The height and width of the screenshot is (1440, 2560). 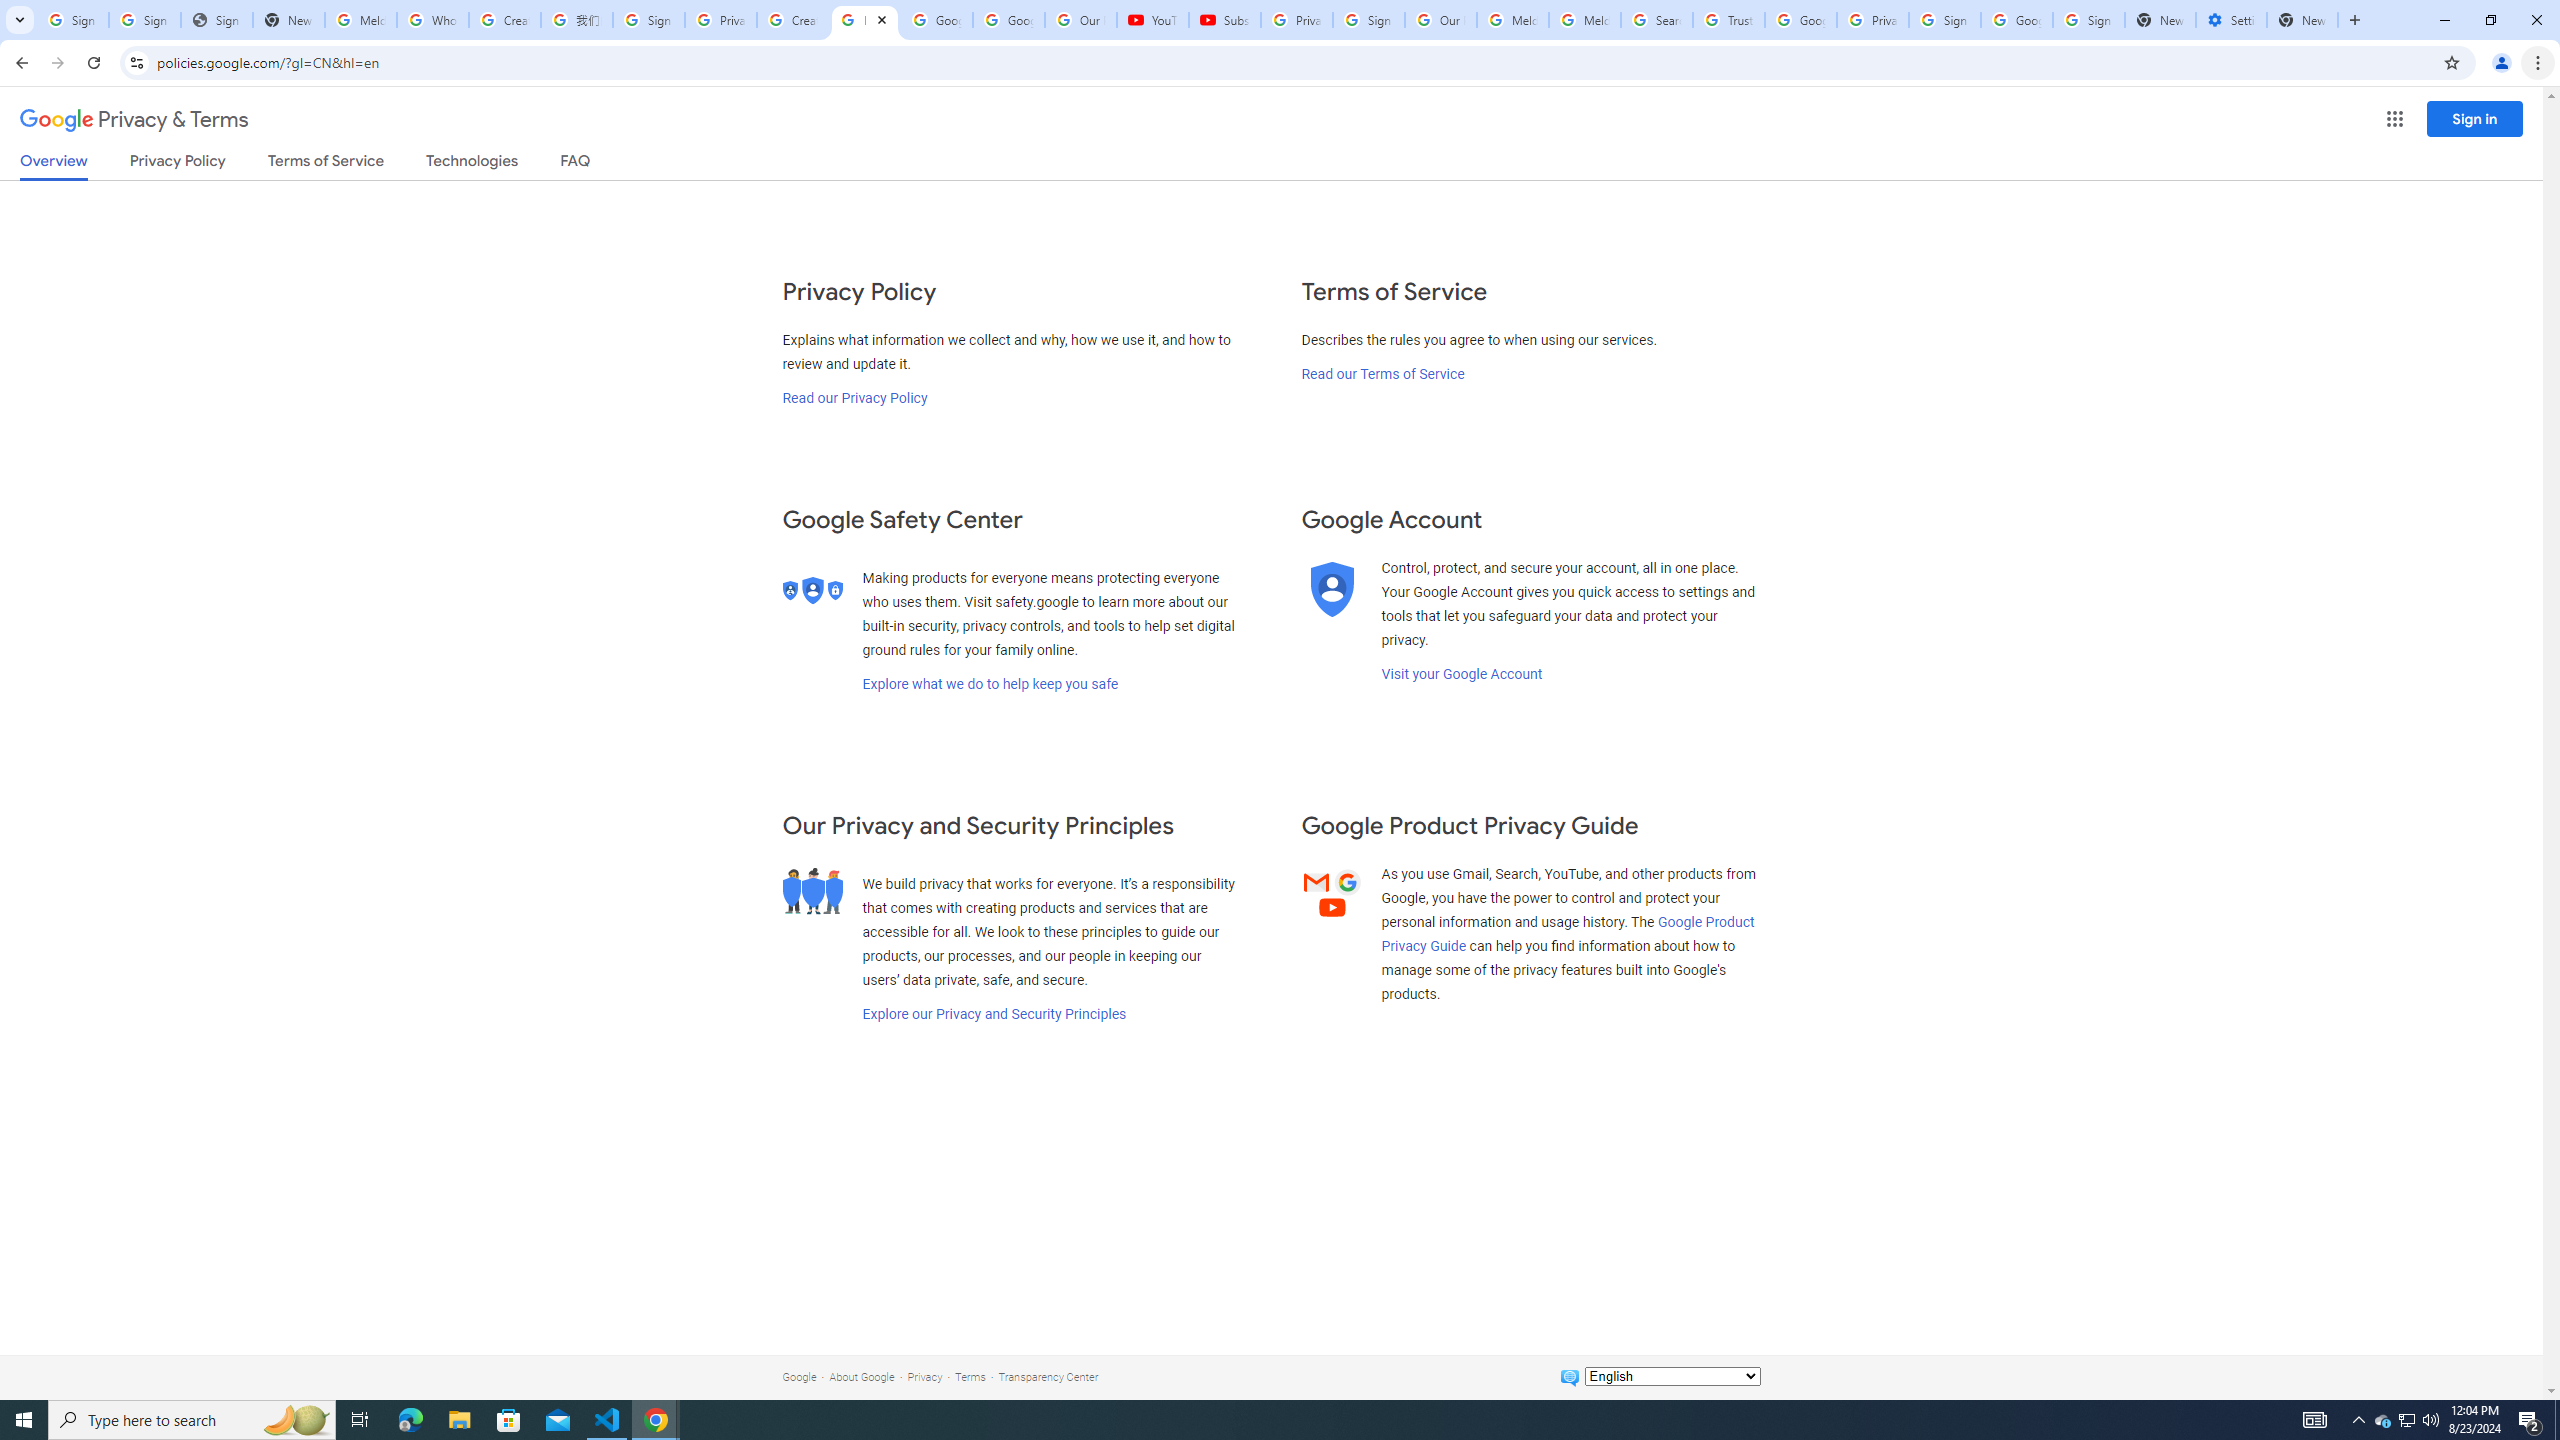 I want to click on Google Product Privacy Guide, so click(x=1568, y=933).